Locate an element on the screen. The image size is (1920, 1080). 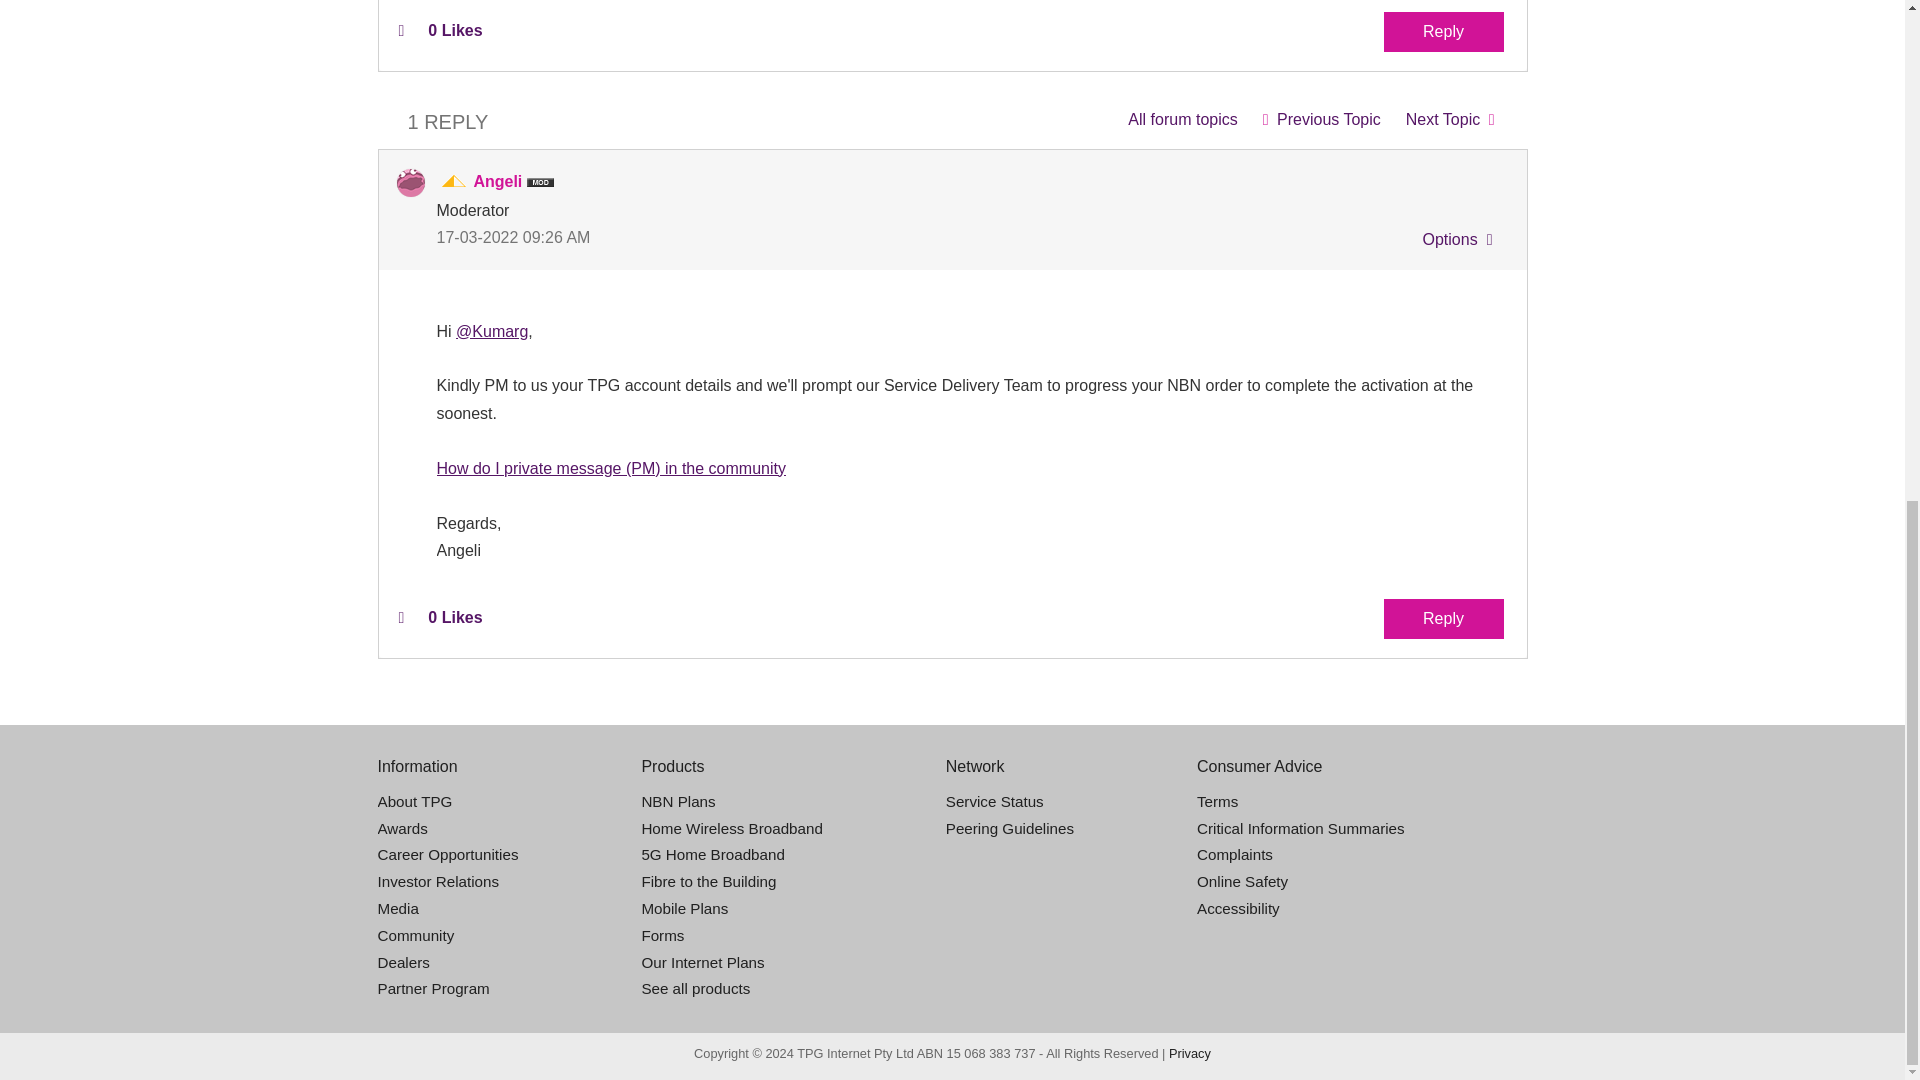
All Ethernet ports not working on my Archer VR1600v is located at coordinates (1450, 120).